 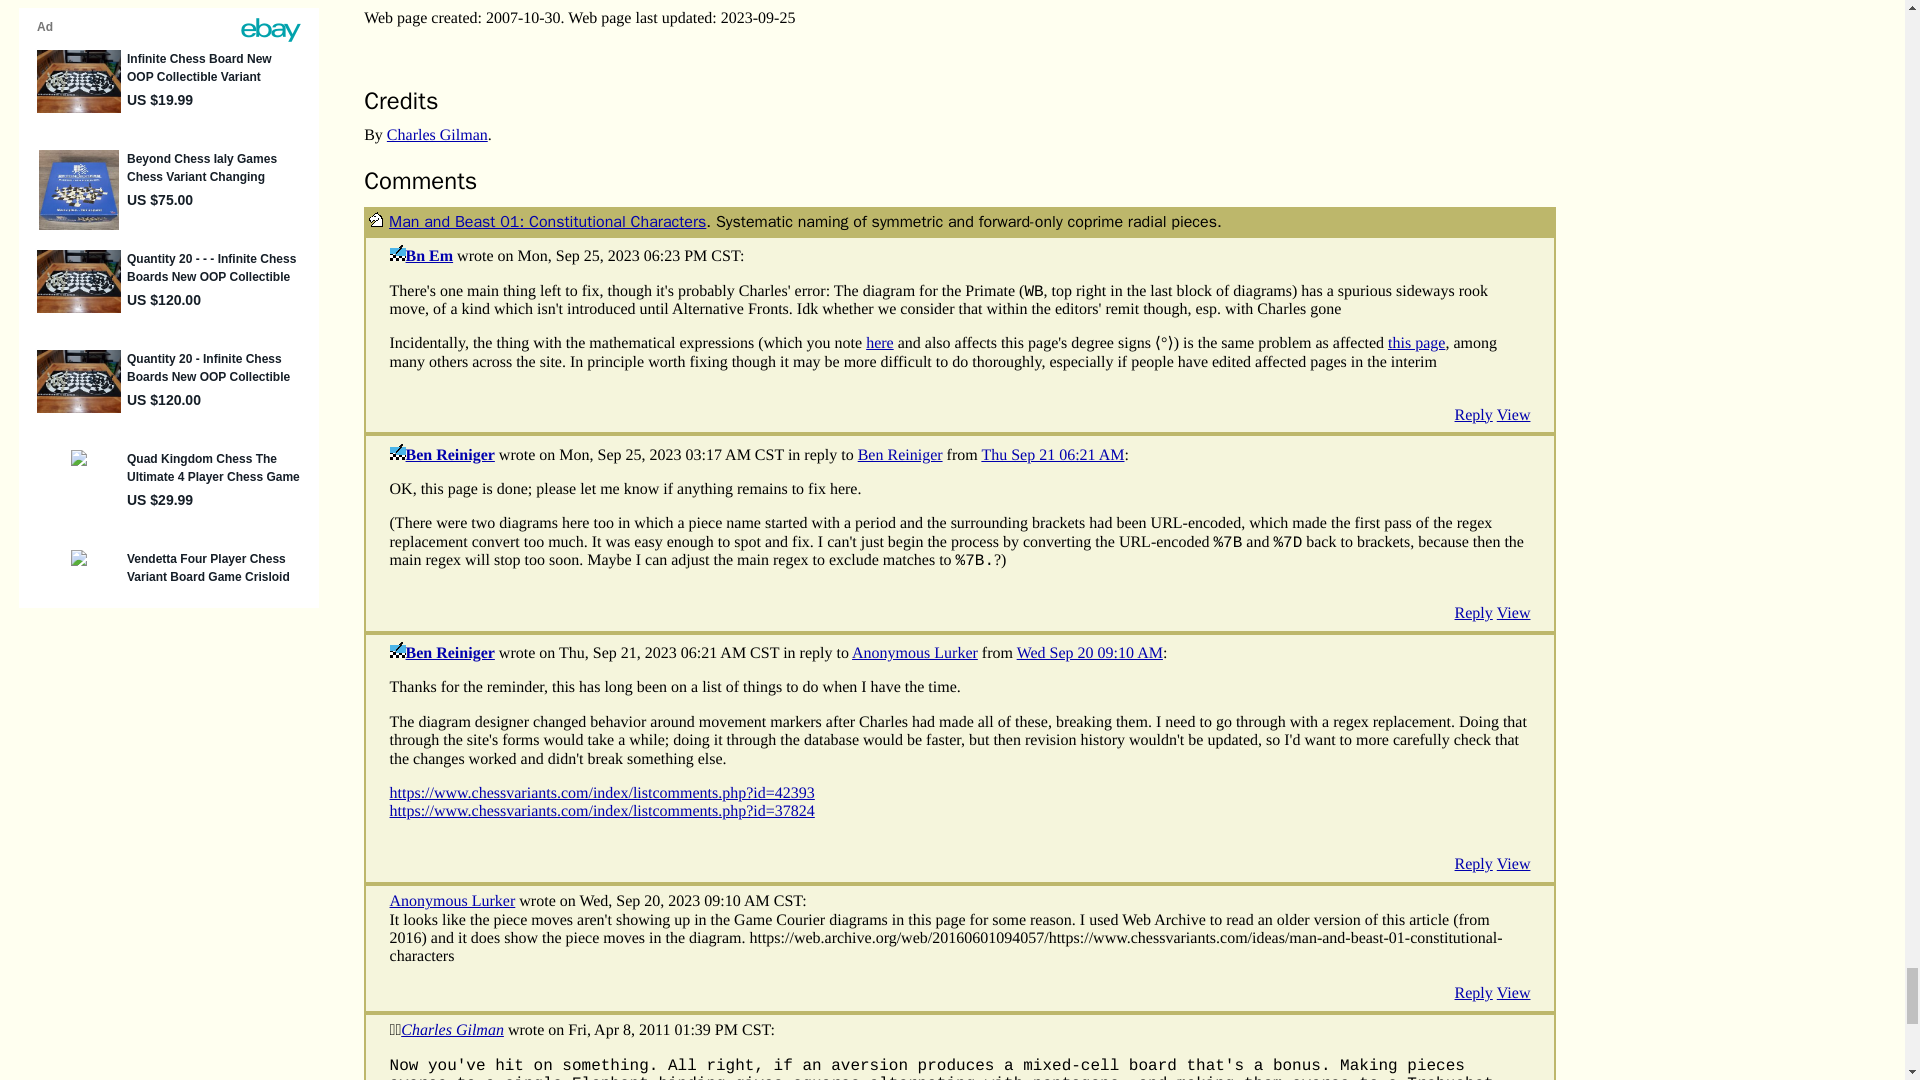 What do you see at coordinates (397, 649) in the screenshot?
I see `Inventor` at bounding box center [397, 649].